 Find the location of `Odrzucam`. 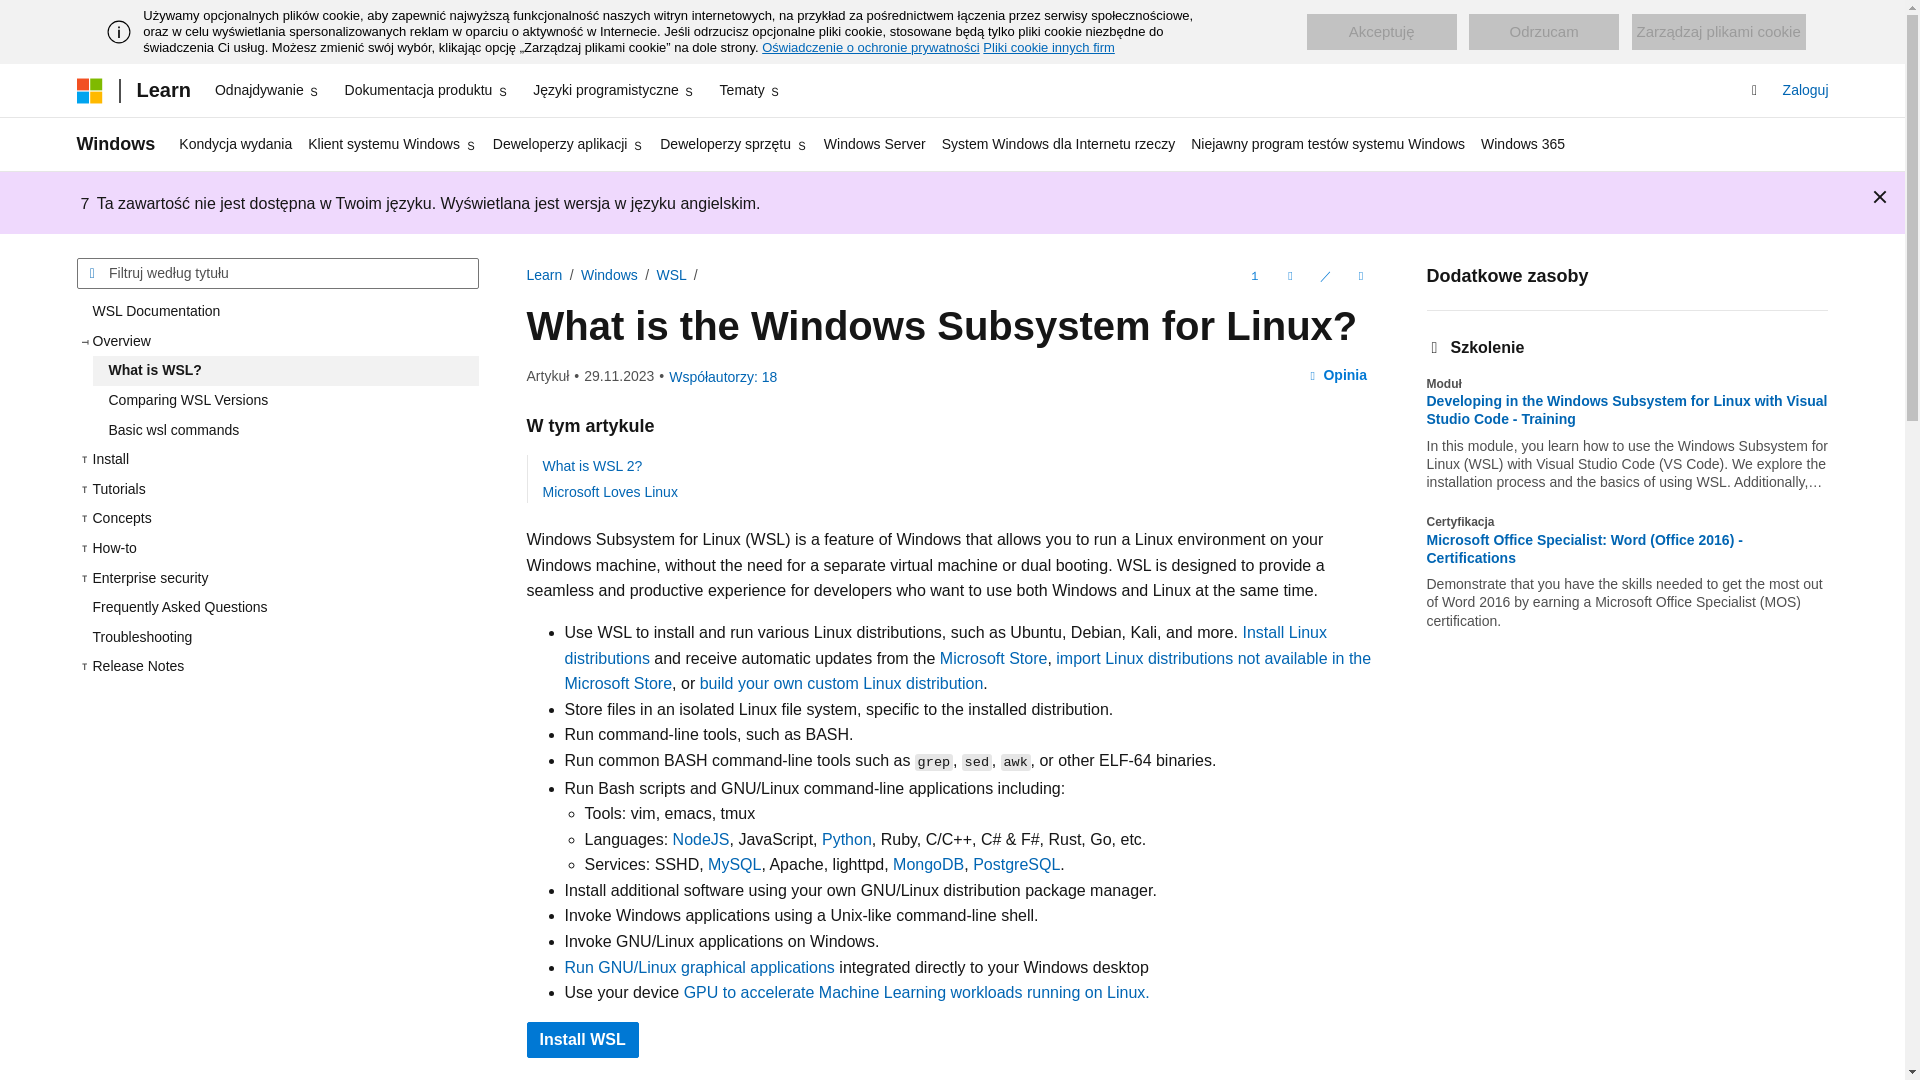

Odrzucam is located at coordinates (1543, 32).